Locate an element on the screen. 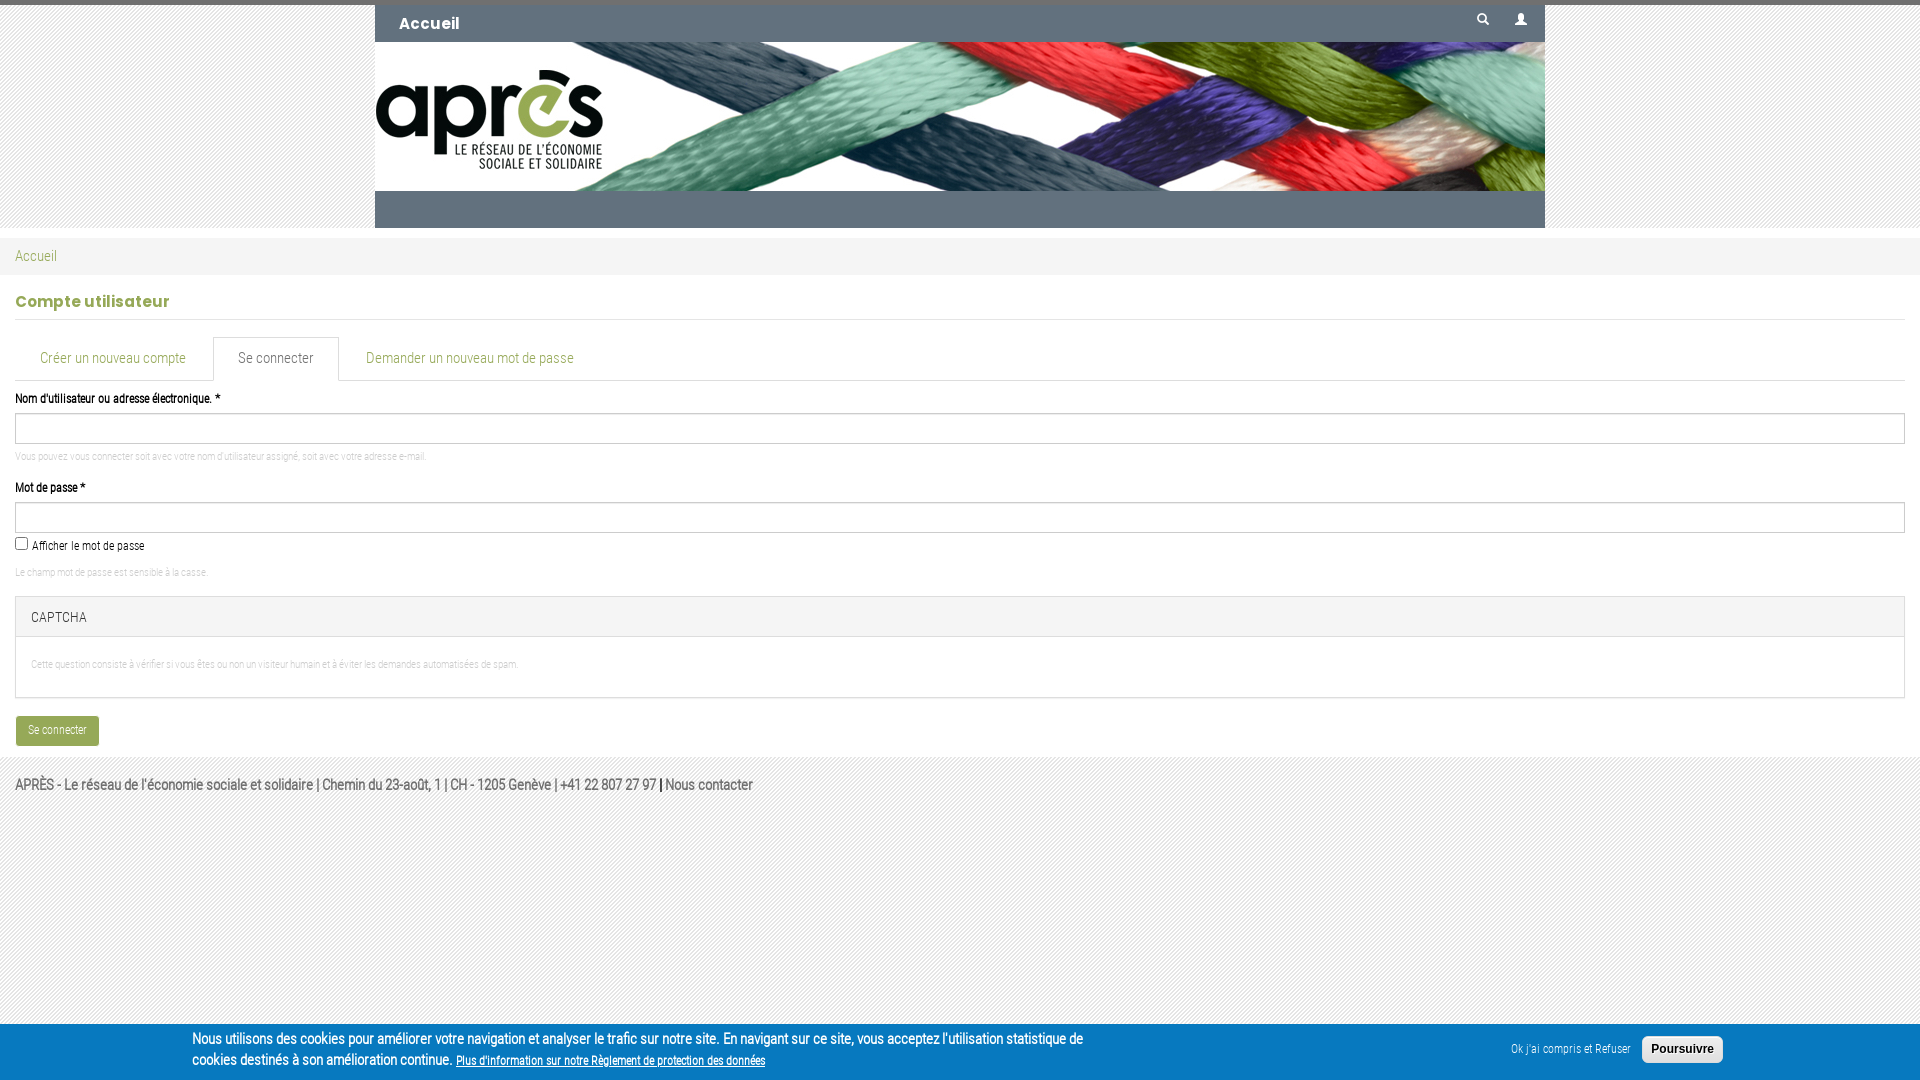 This screenshot has height=1080, width=1920. +41 22 807 27 97 is located at coordinates (608, 785).